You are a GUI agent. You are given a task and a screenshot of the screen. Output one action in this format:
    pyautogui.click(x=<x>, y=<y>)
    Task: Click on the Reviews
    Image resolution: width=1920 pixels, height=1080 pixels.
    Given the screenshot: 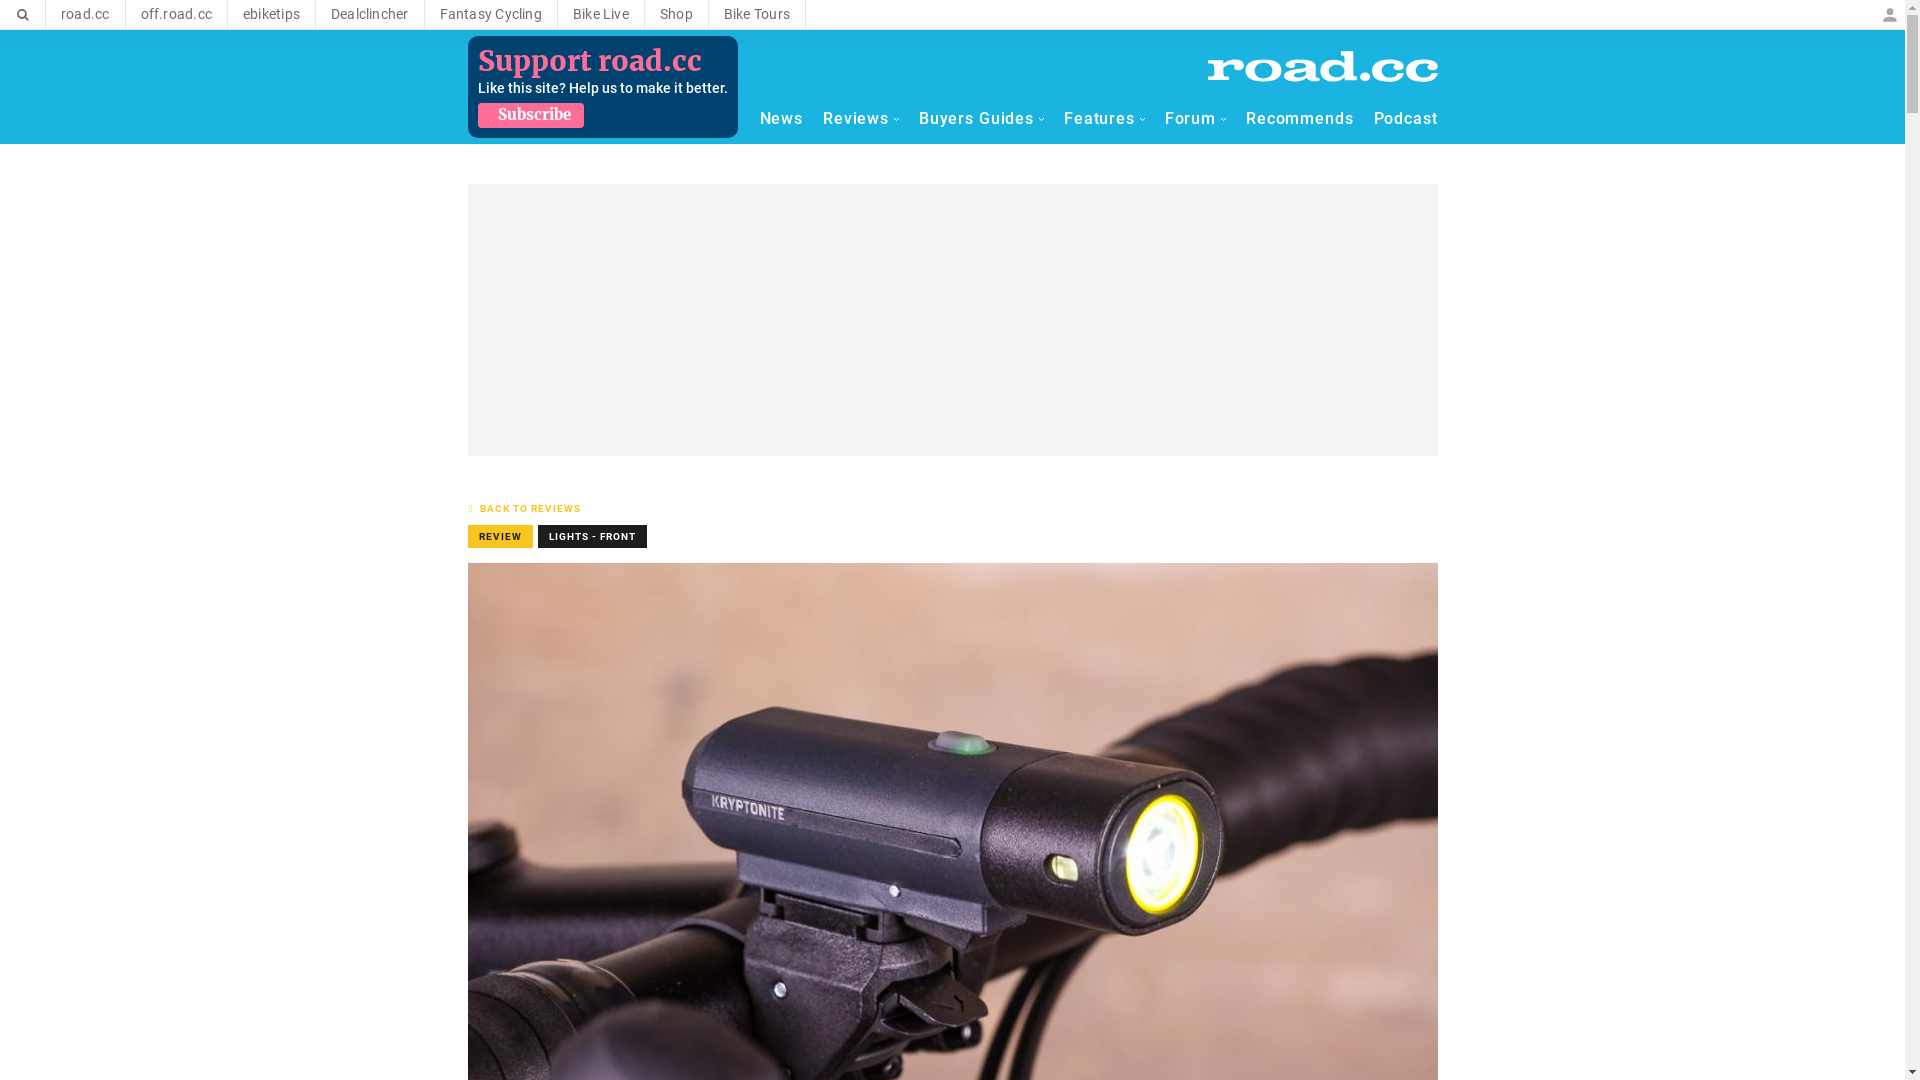 What is the action you would take?
    pyautogui.click(x=861, y=119)
    